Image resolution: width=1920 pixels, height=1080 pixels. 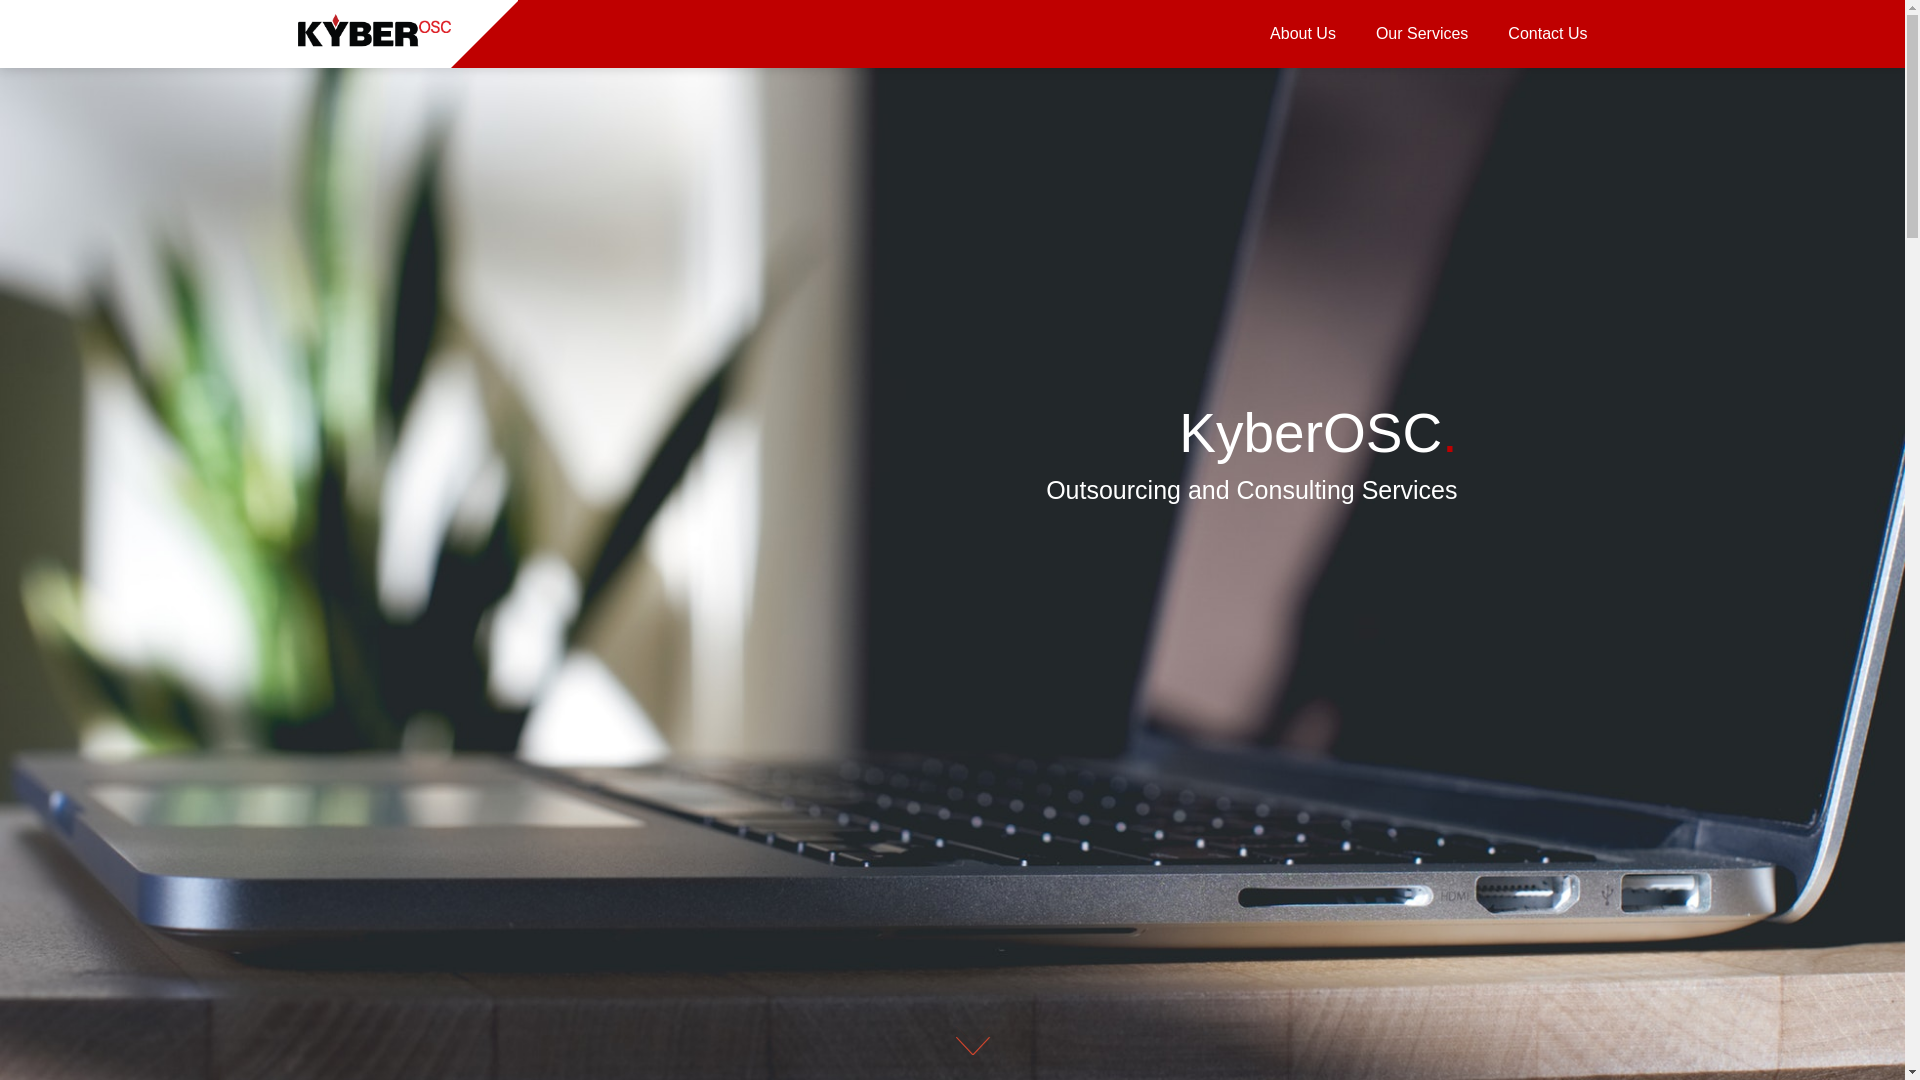 I want to click on Contact Us, so click(x=1547, y=34).